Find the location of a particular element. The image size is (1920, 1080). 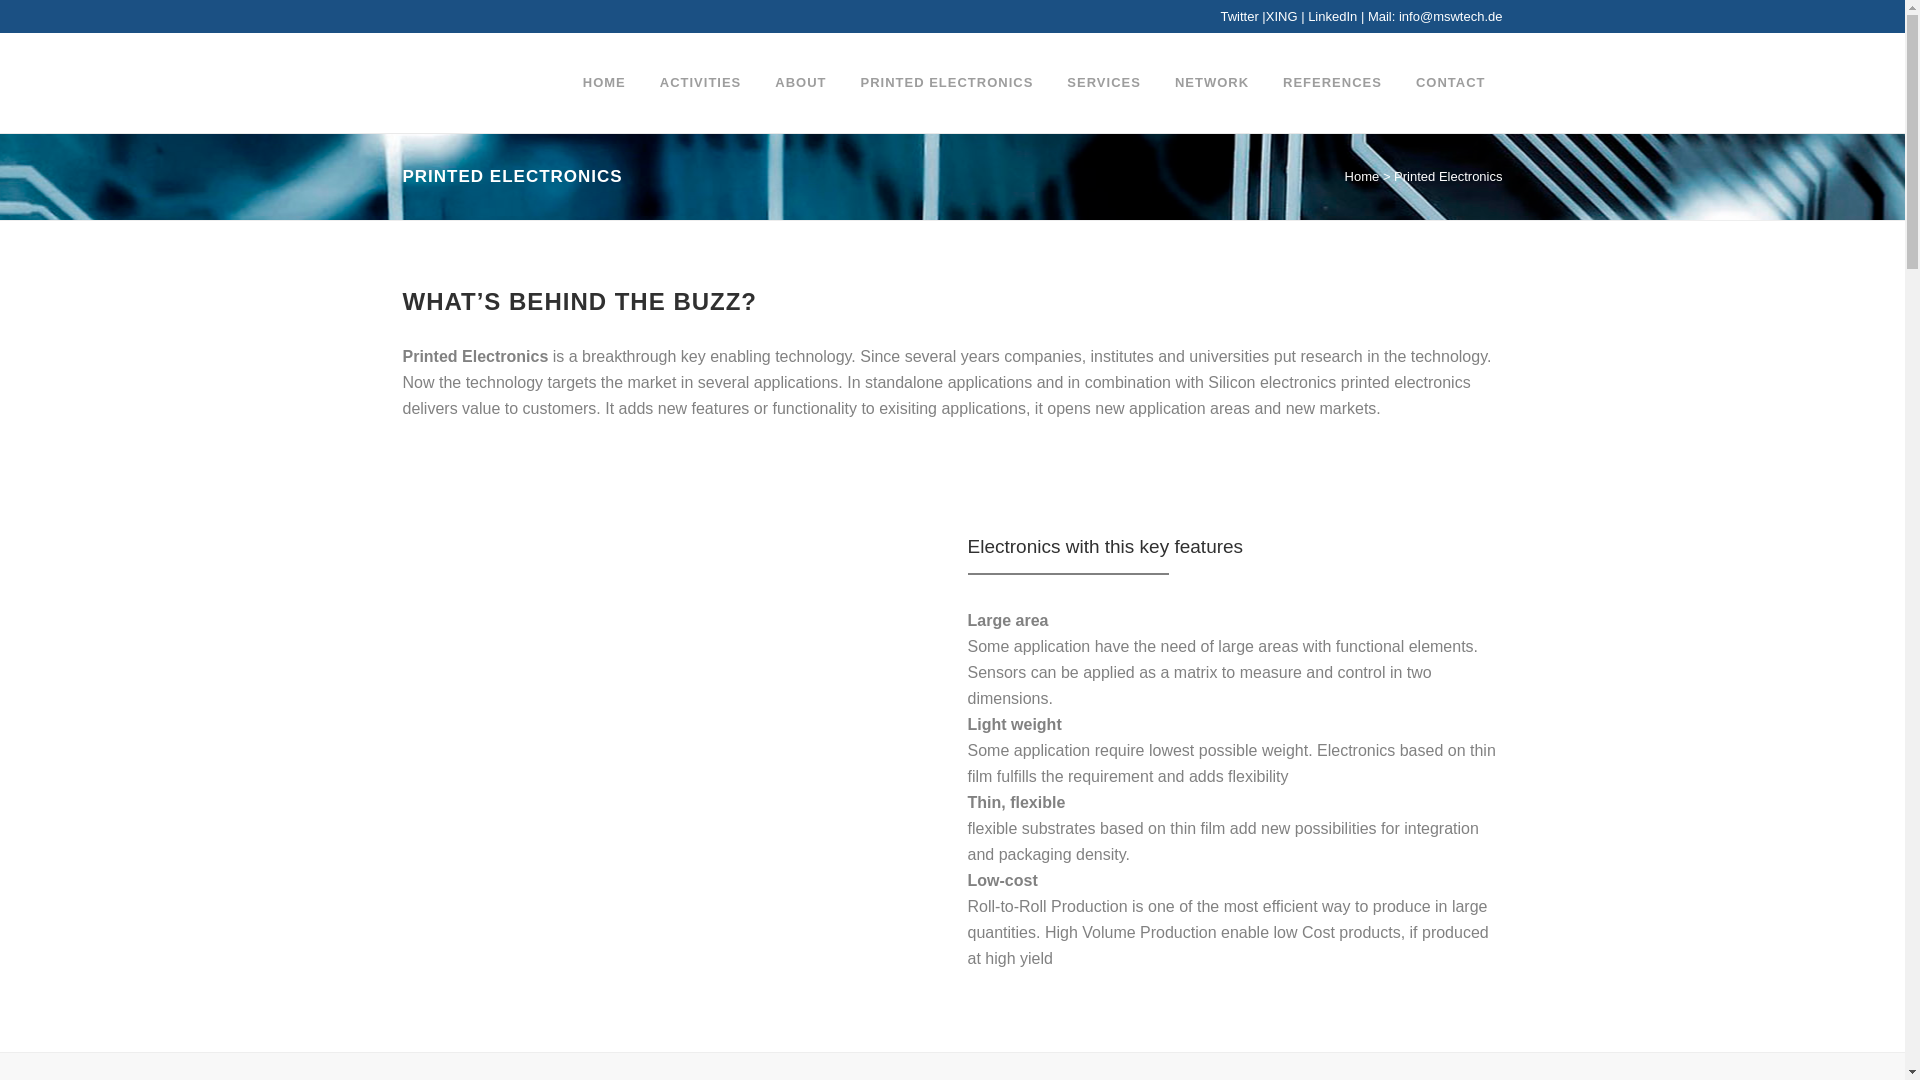

2022-June: Talk for AIMCAL at Aimplas, Valencia, ES is located at coordinates (672, 798).